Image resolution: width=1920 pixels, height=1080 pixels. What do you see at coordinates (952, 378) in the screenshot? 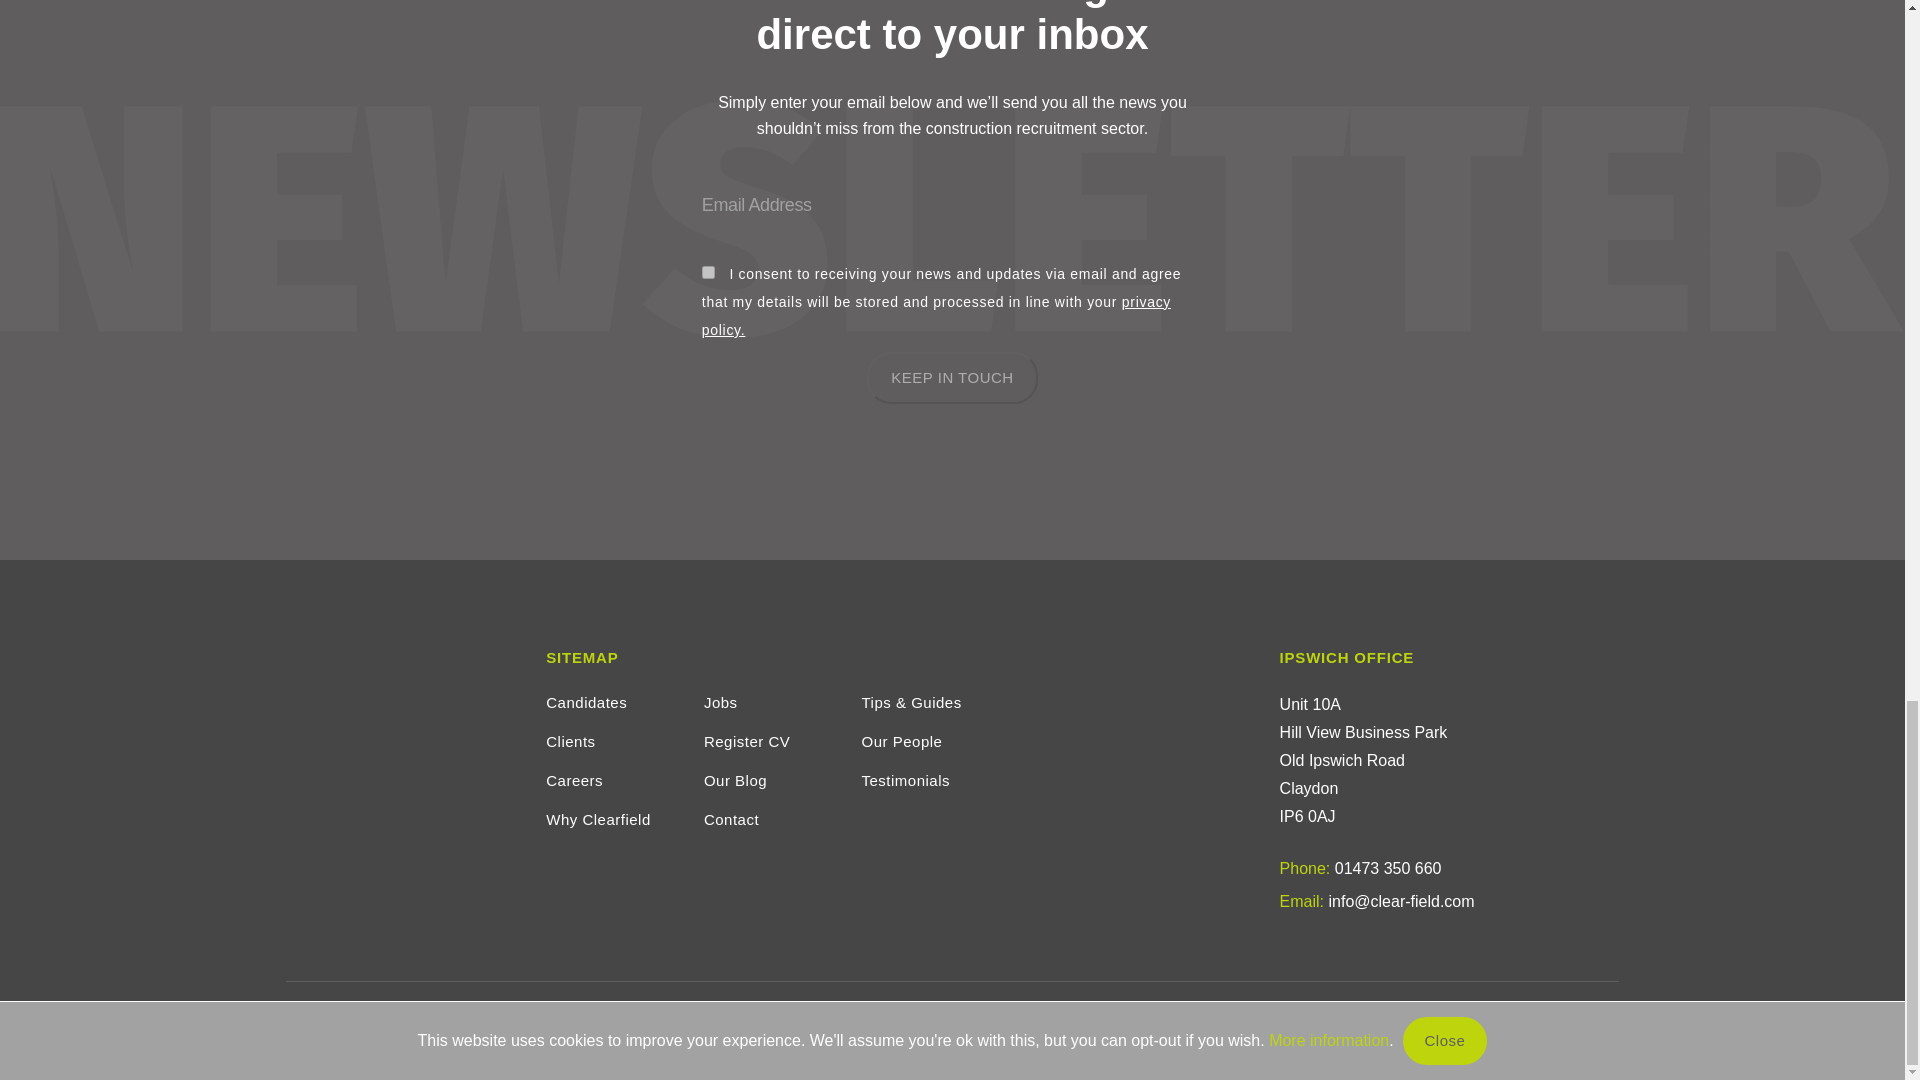
I see `KEEP IN TOUCH` at bounding box center [952, 378].